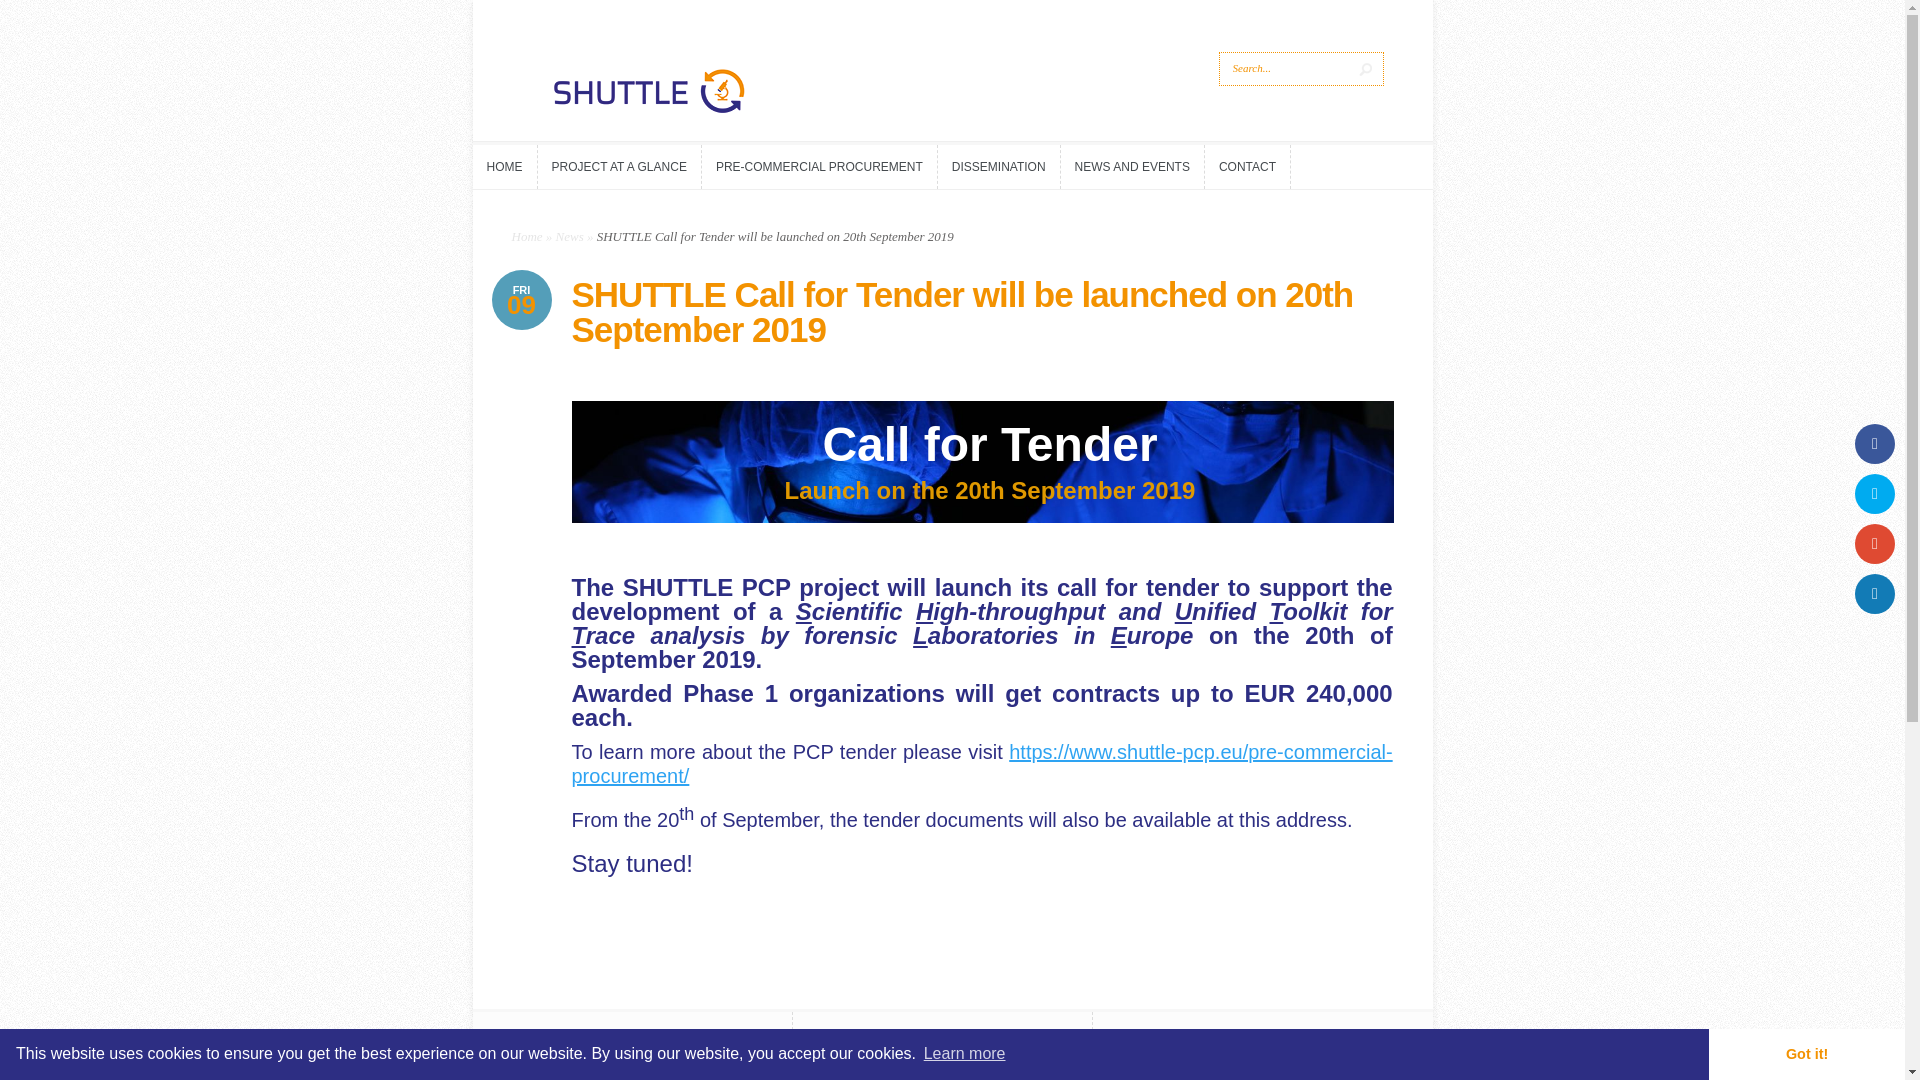  What do you see at coordinates (1285, 68) in the screenshot?
I see `Search...` at bounding box center [1285, 68].